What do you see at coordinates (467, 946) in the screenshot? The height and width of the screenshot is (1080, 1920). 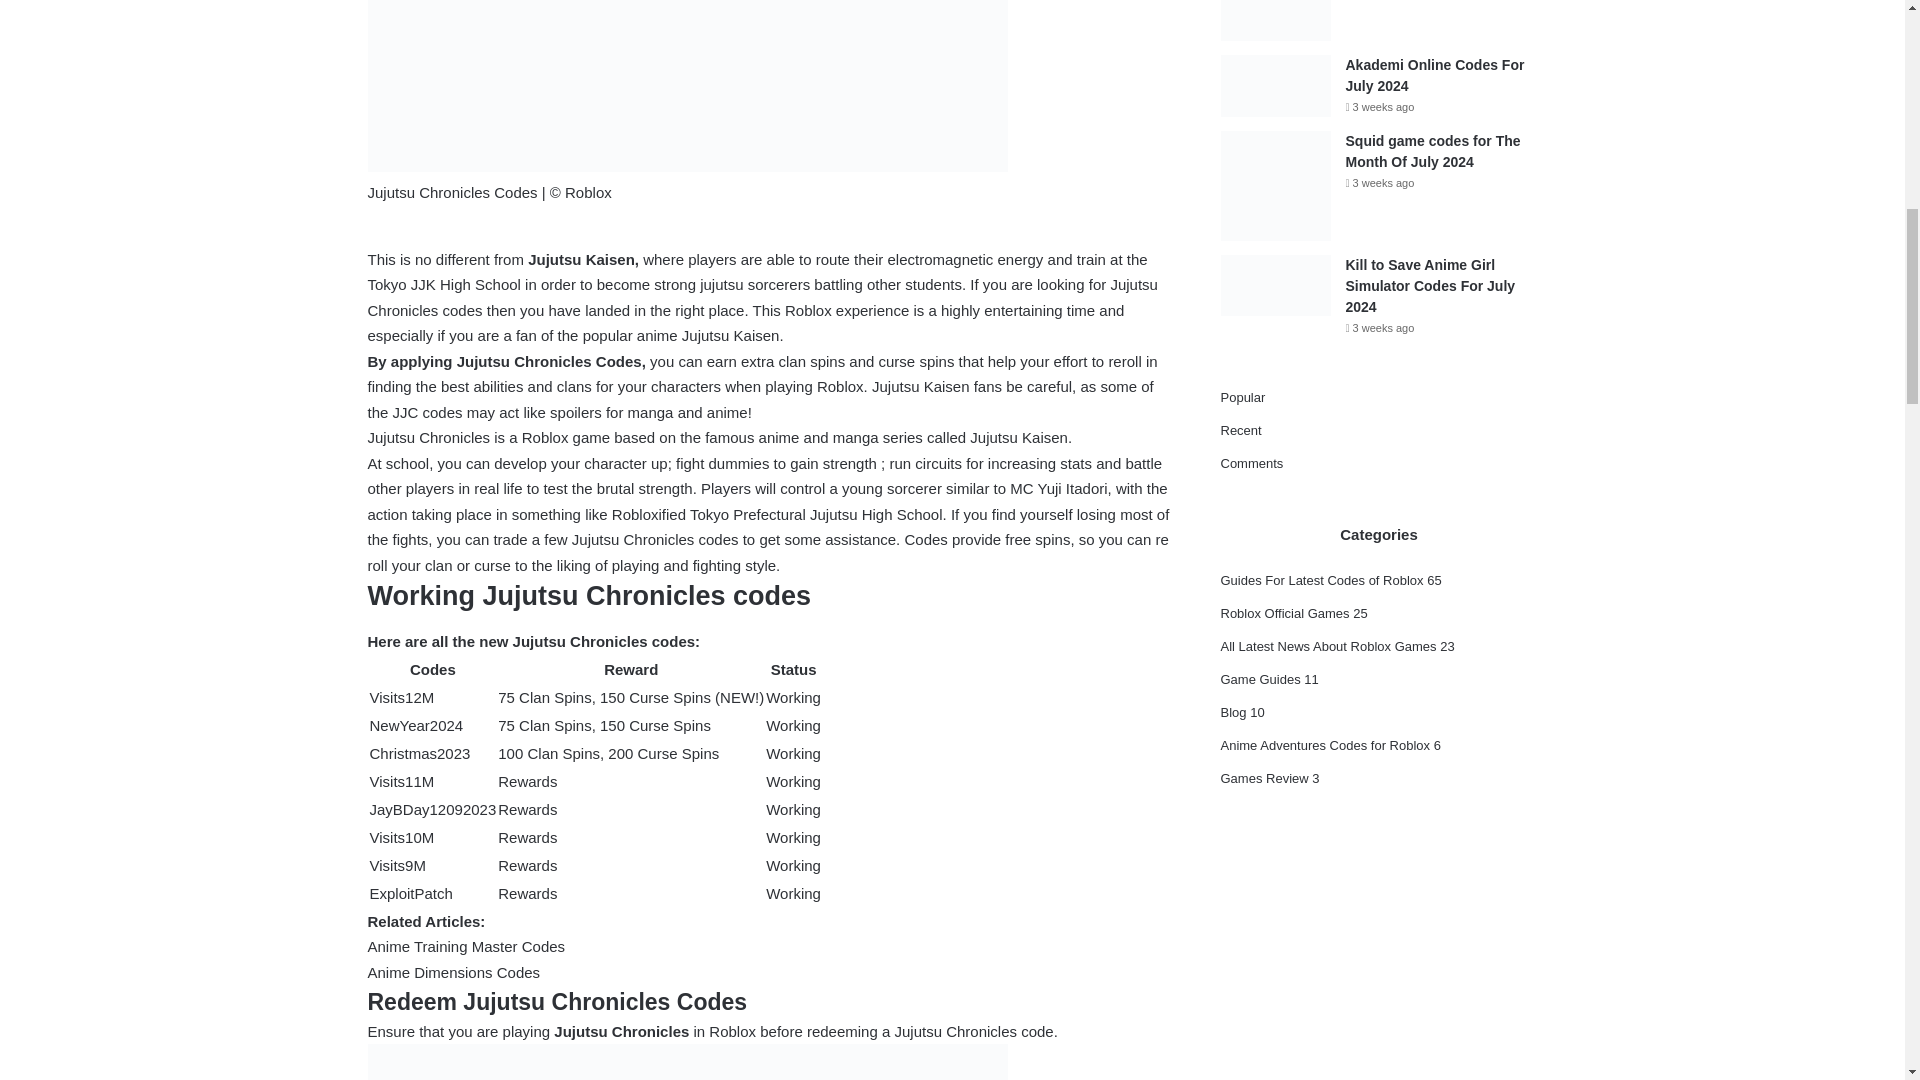 I see `Anime Training Master Codes` at bounding box center [467, 946].